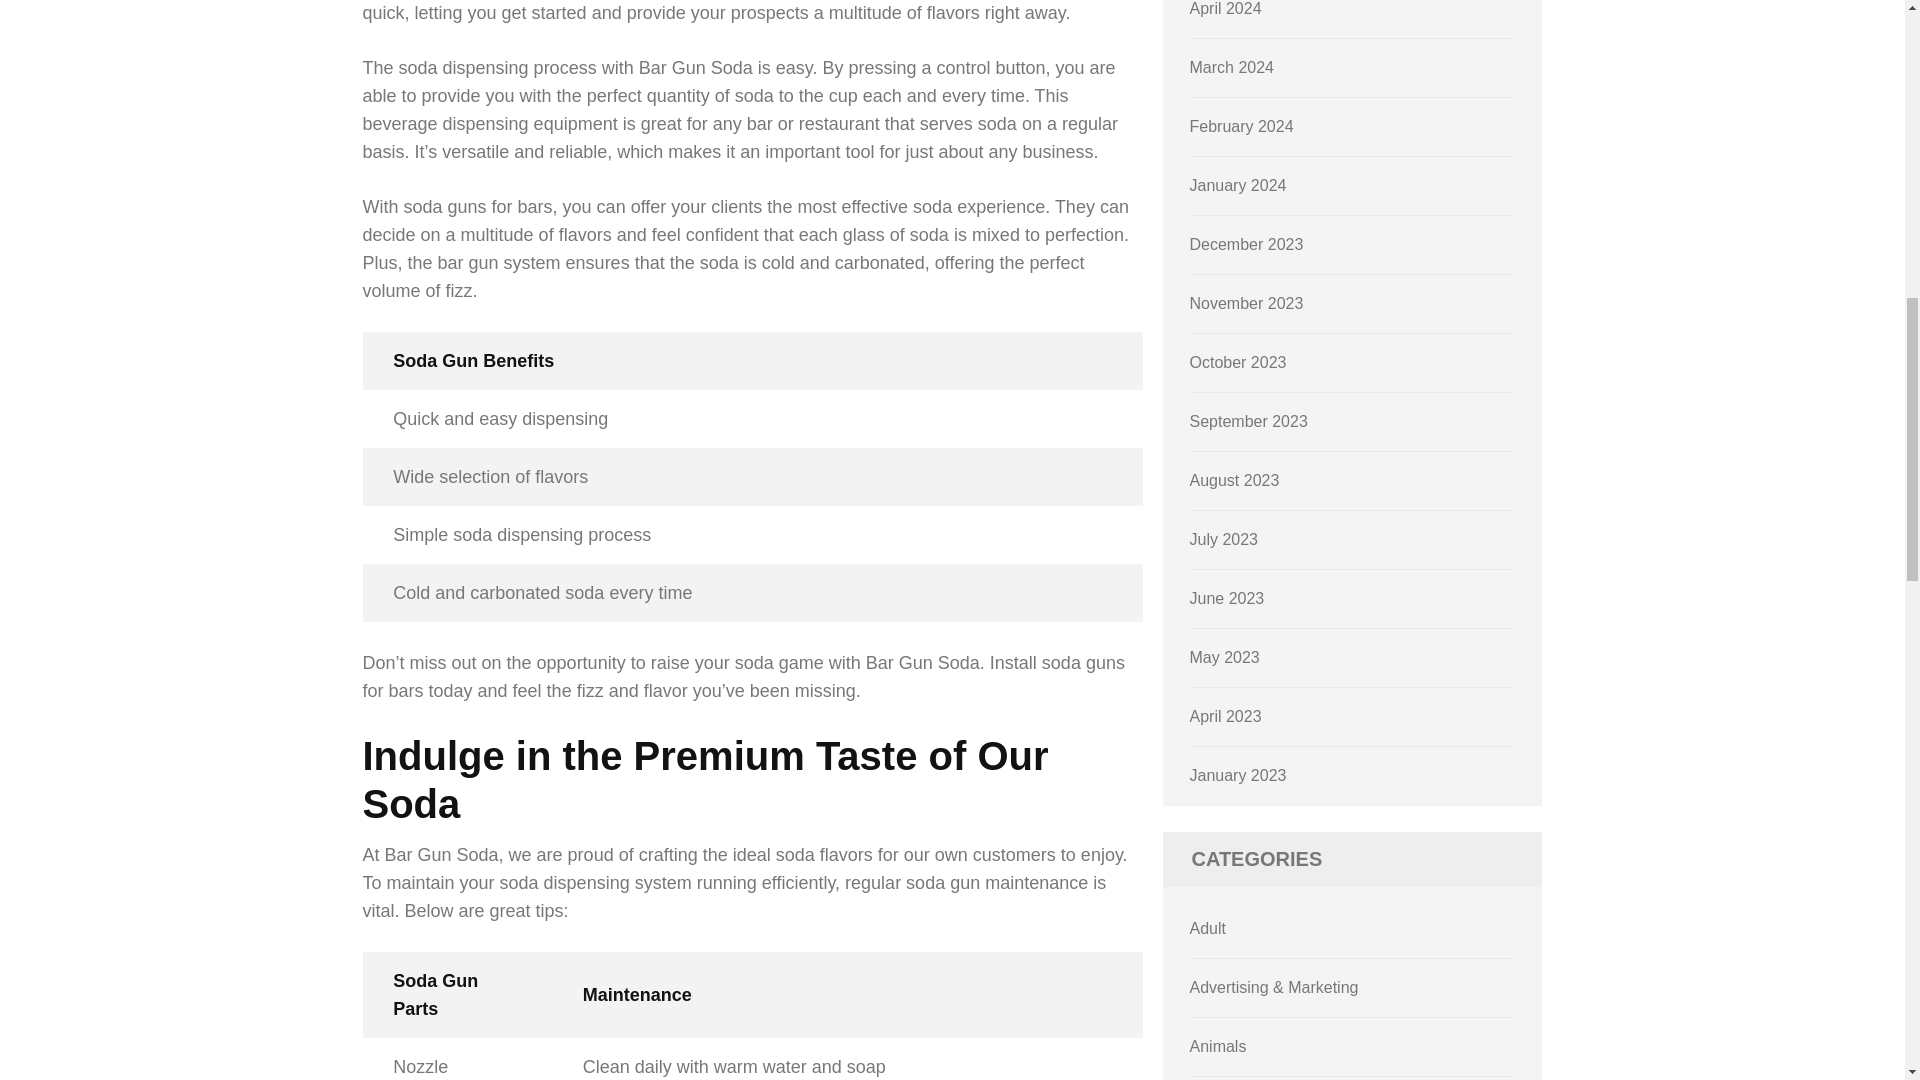  I want to click on April 2024, so click(1226, 8).